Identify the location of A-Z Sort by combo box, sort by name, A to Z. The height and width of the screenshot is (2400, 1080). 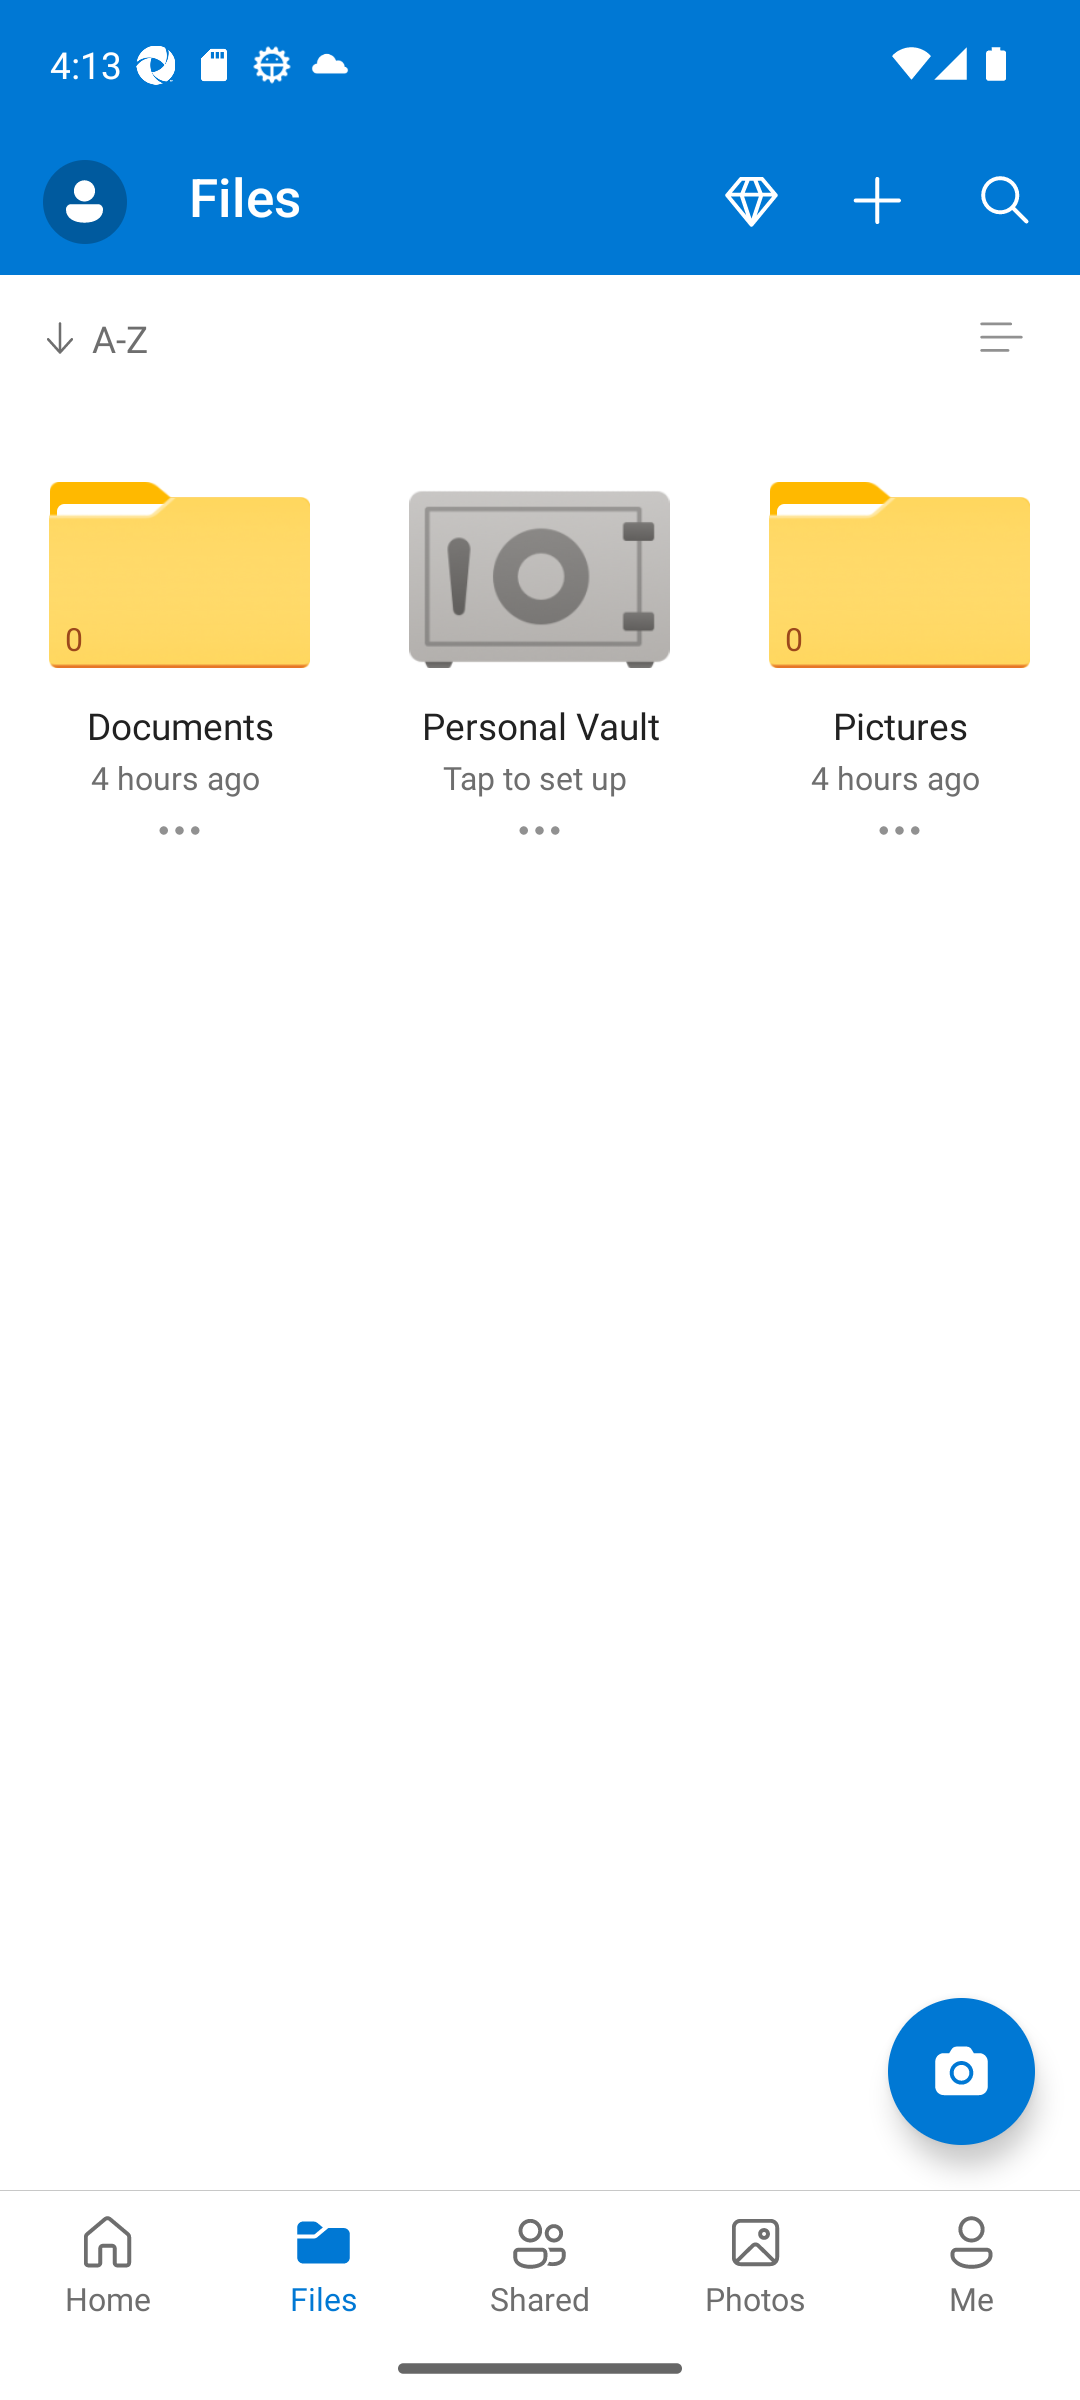
(117, 338).